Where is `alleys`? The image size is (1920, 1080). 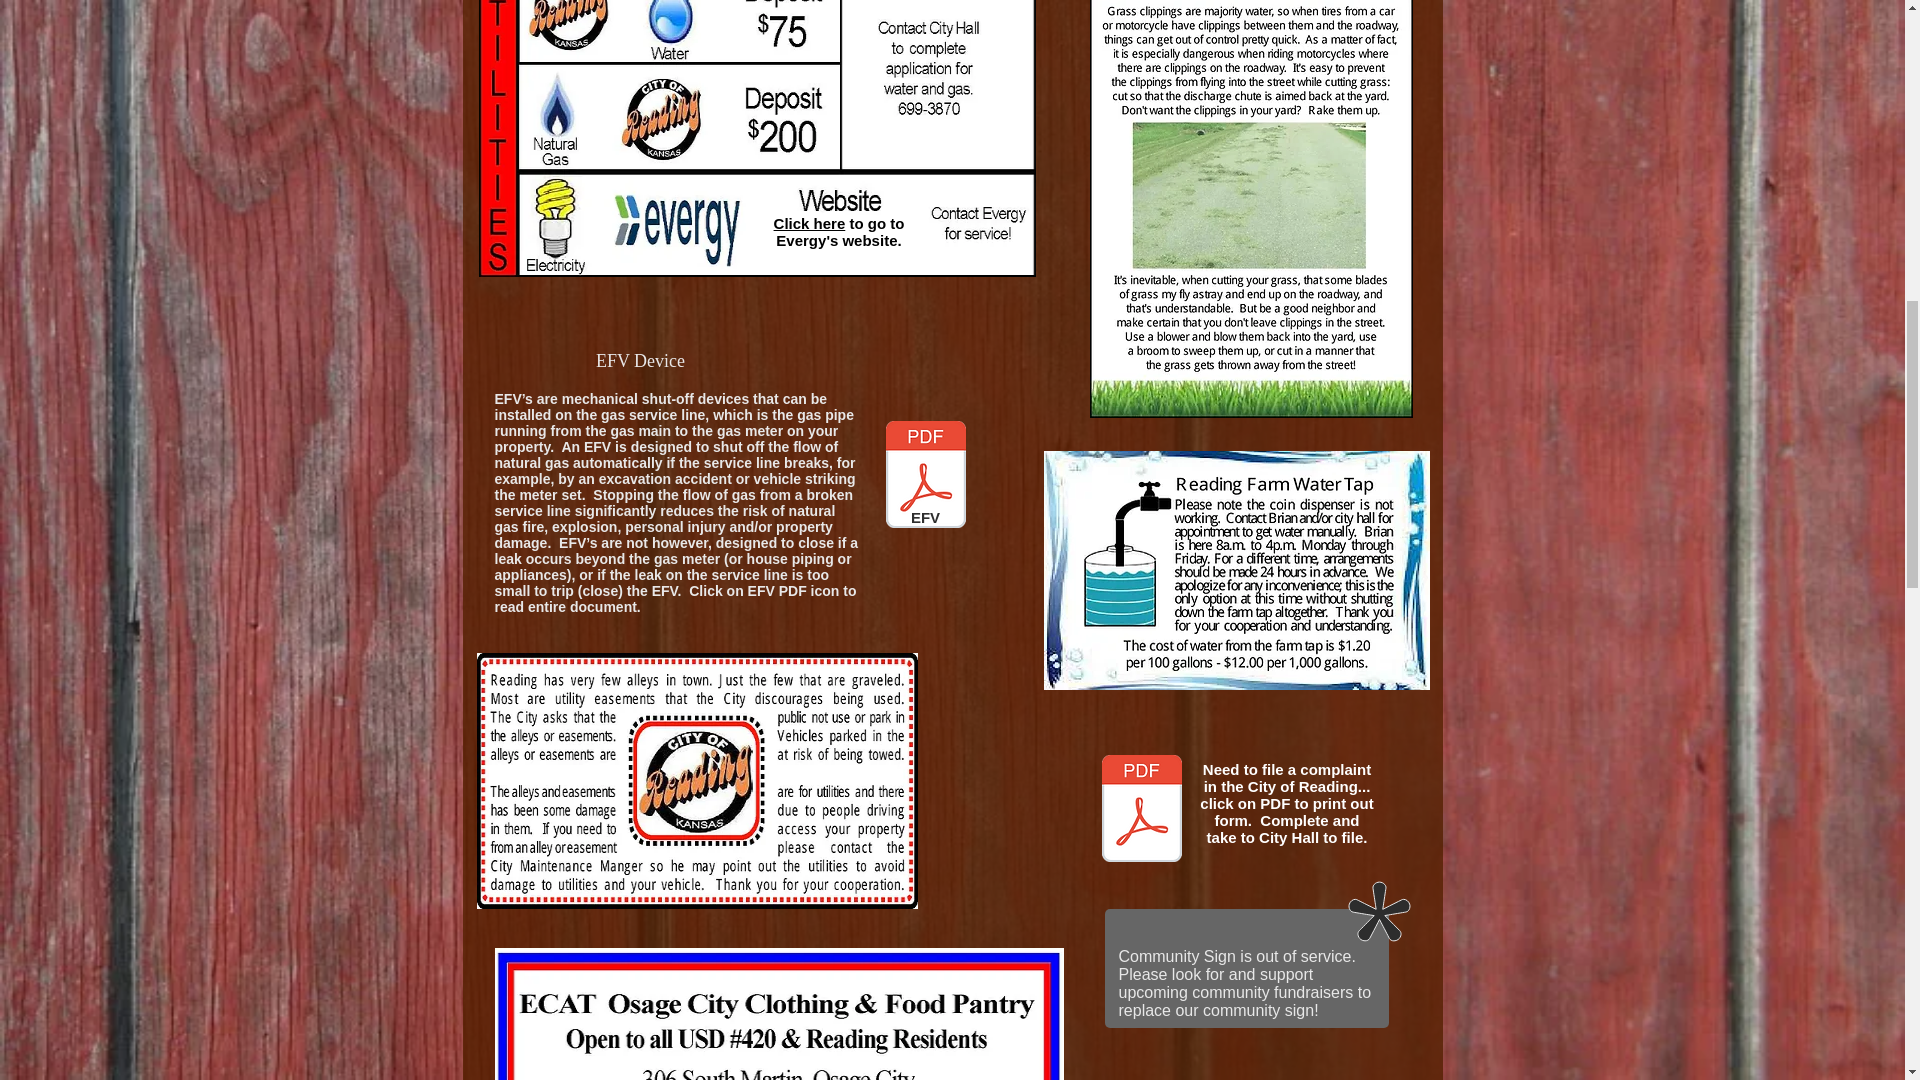 alleys is located at coordinates (696, 781).